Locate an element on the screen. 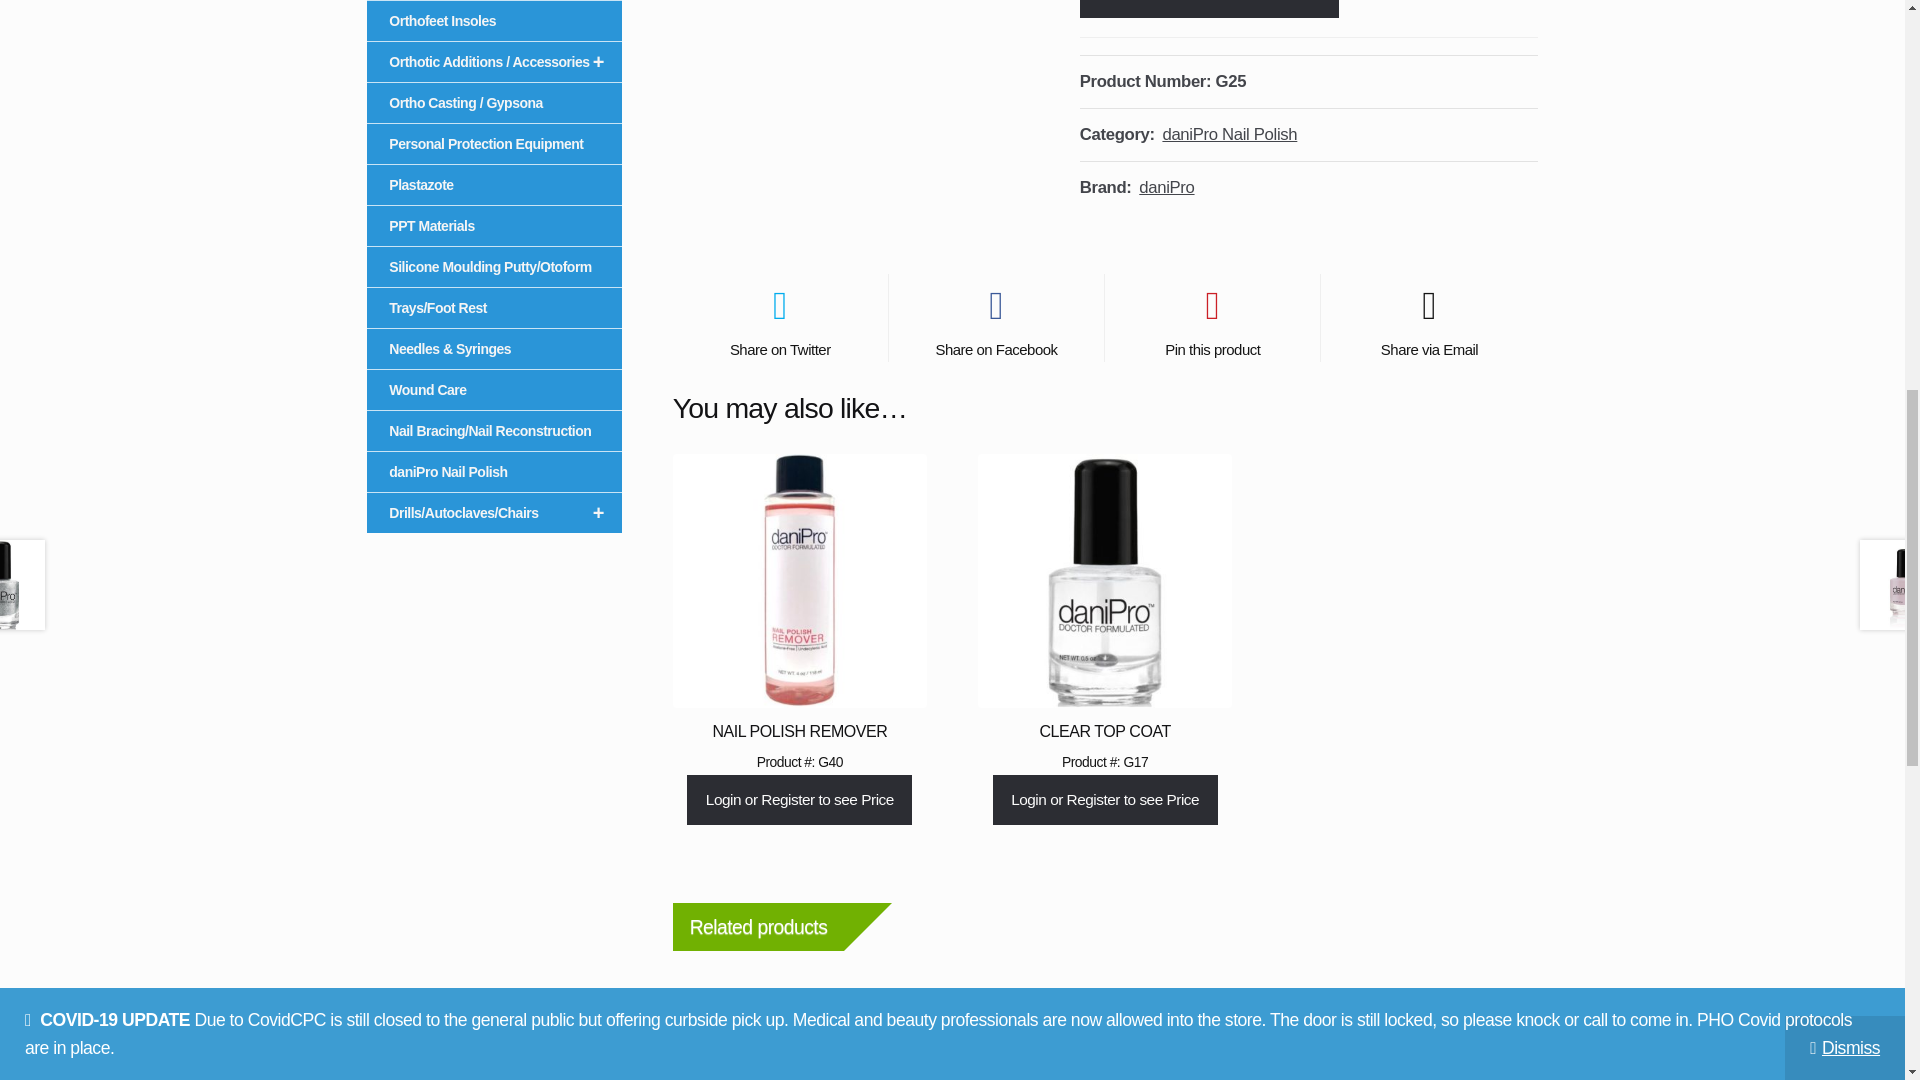 The image size is (1920, 1080). Login or Register to see Price is located at coordinates (1104, 800).